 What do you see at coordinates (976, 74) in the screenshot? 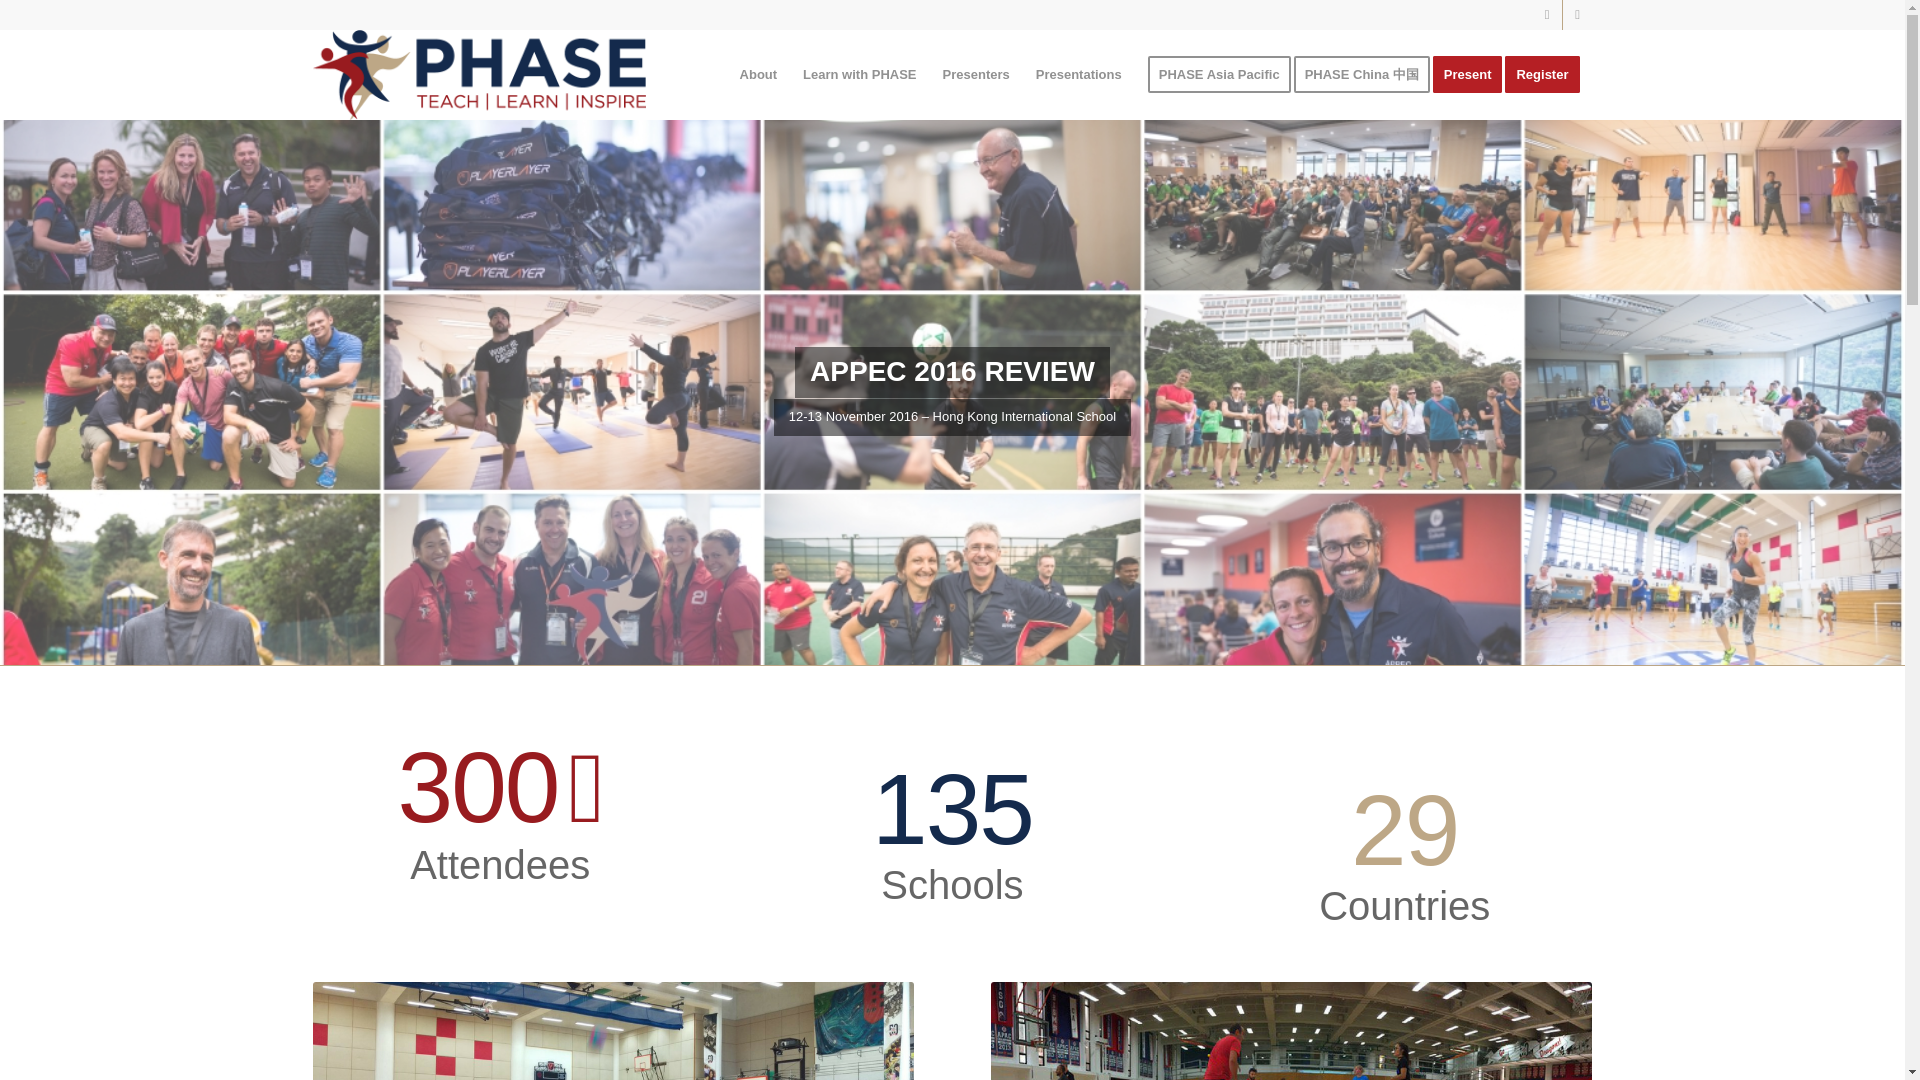
I see `Presenters` at bounding box center [976, 74].